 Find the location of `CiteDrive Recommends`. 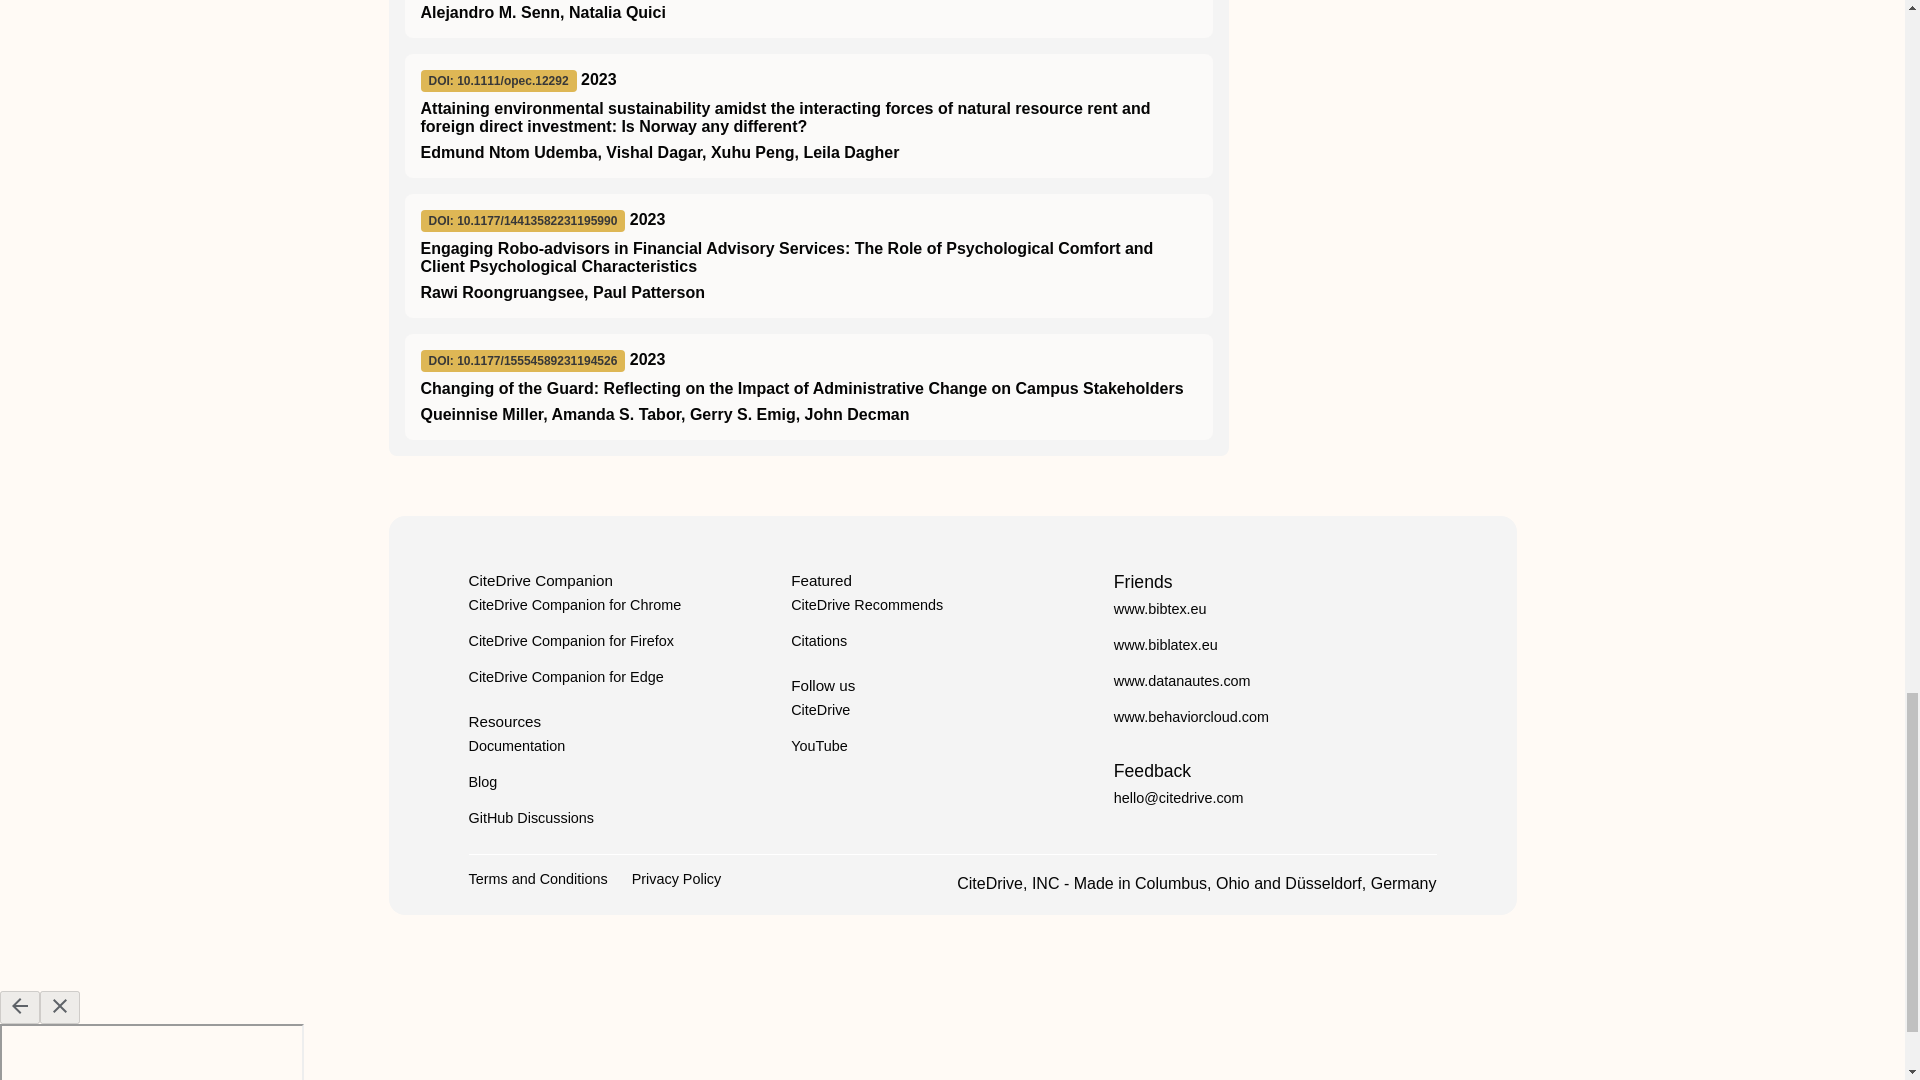

CiteDrive Recommends is located at coordinates (866, 605).